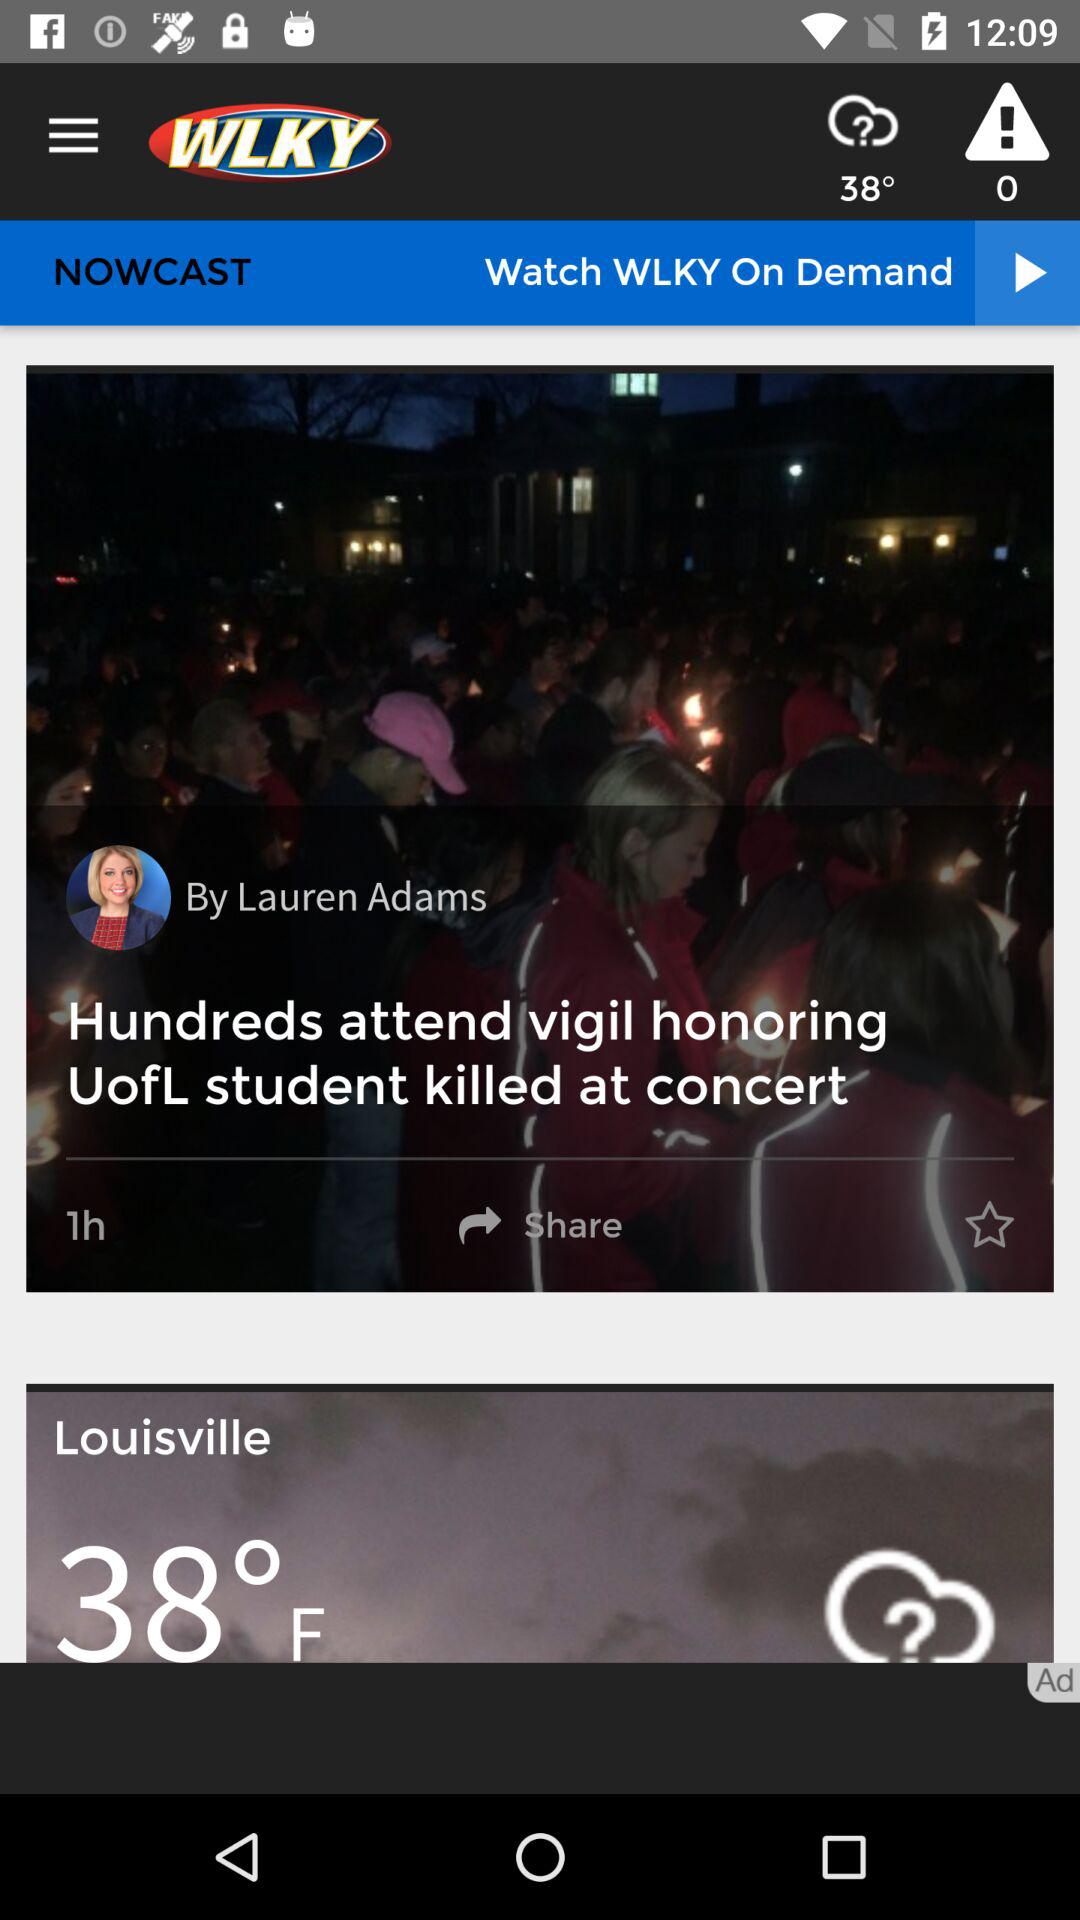 The image size is (1080, 1920). Describe the element at coordinates (118, 897) in the screenshot. I see `click on the image beside by lauren adams` at that location.